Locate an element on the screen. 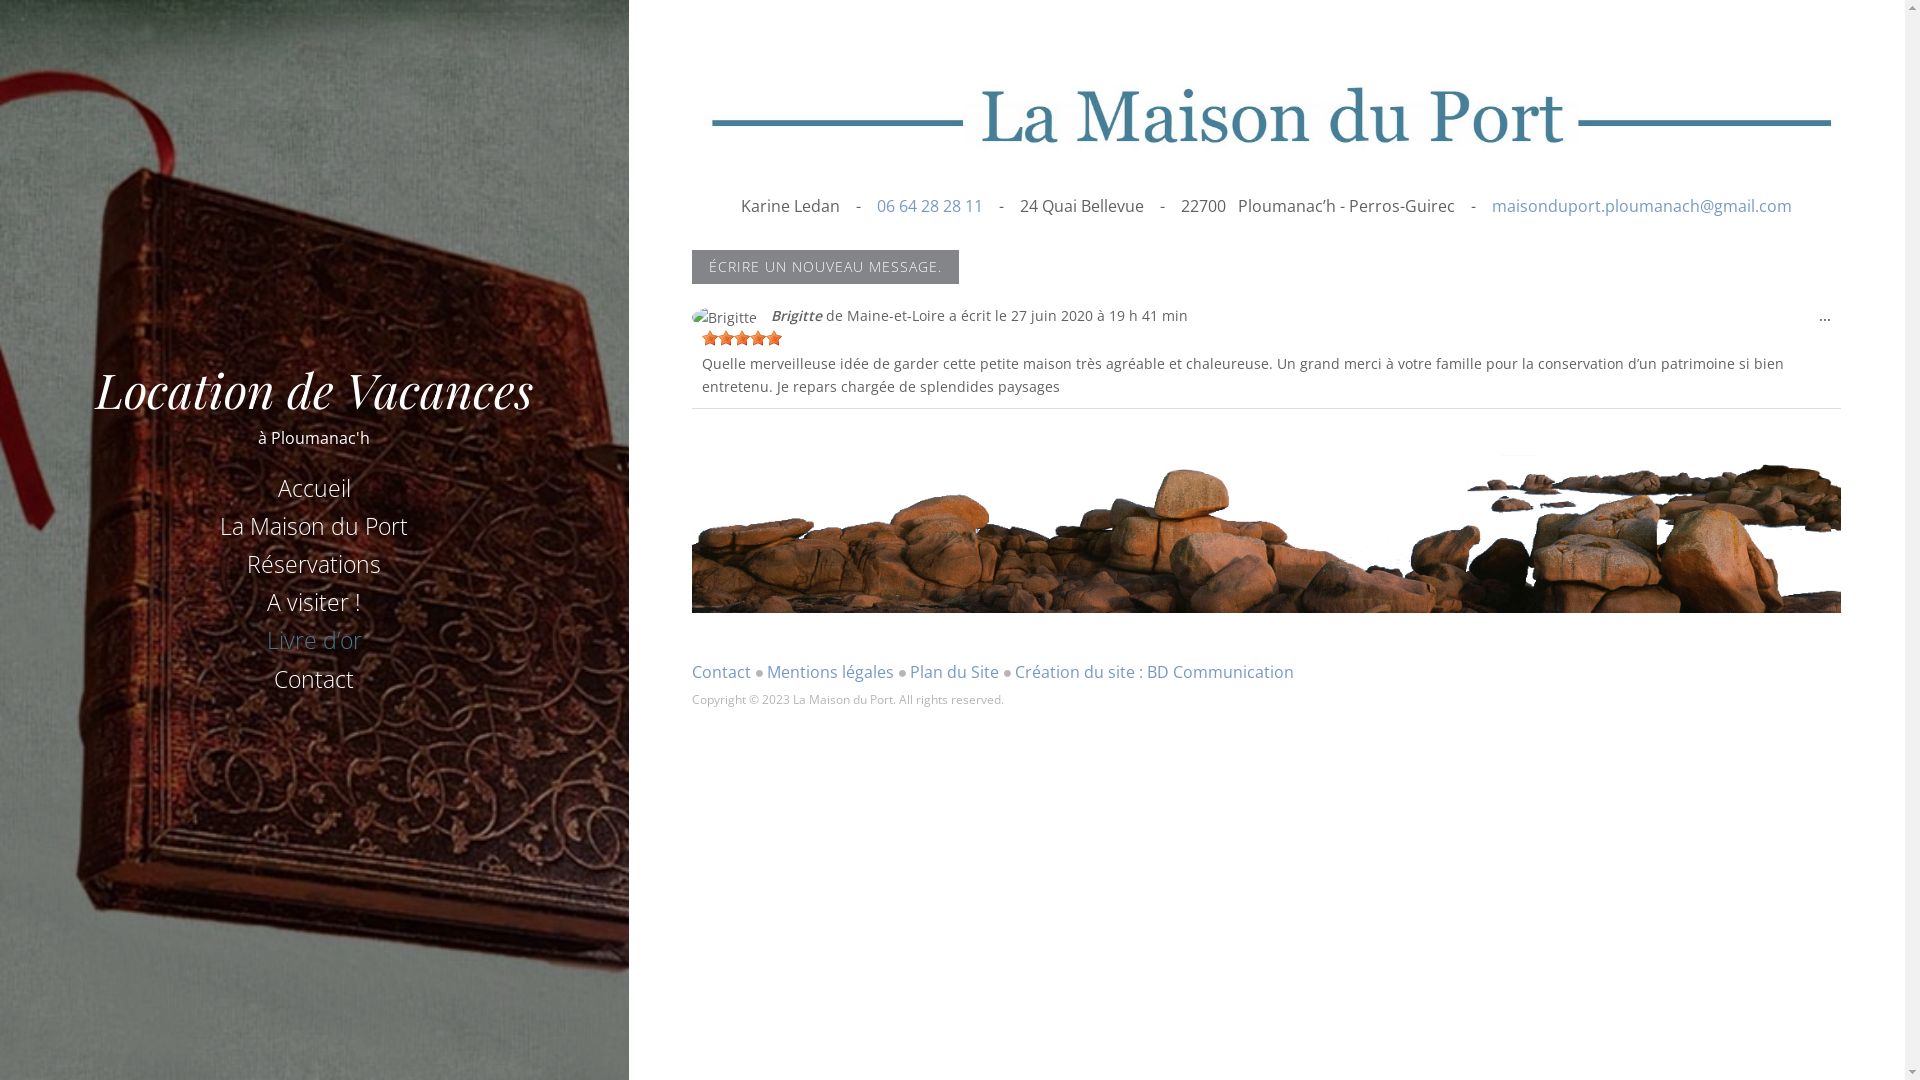 The height and width of the screenshot is (1080, 1920). Contact is located at coordinates (314, 679).